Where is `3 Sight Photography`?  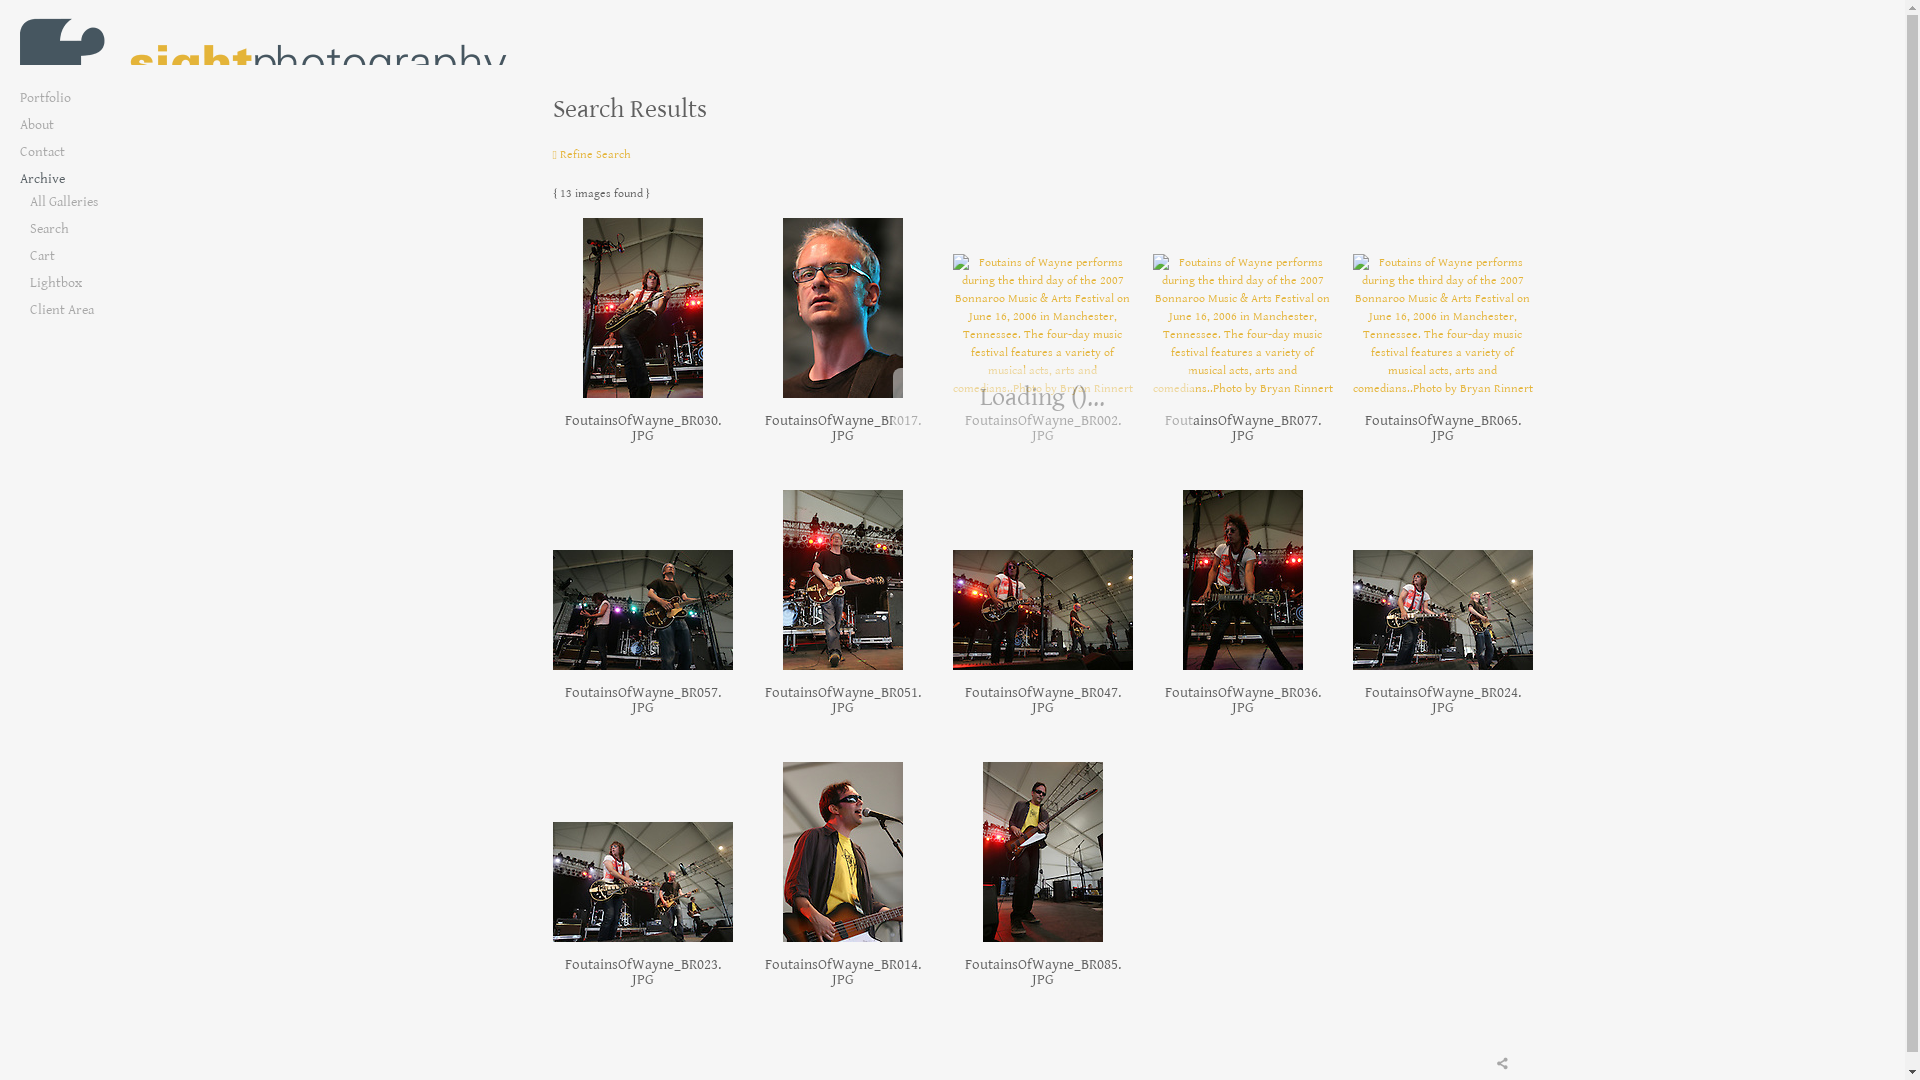 3 Sight Photography is located at coordinates (270, 60).